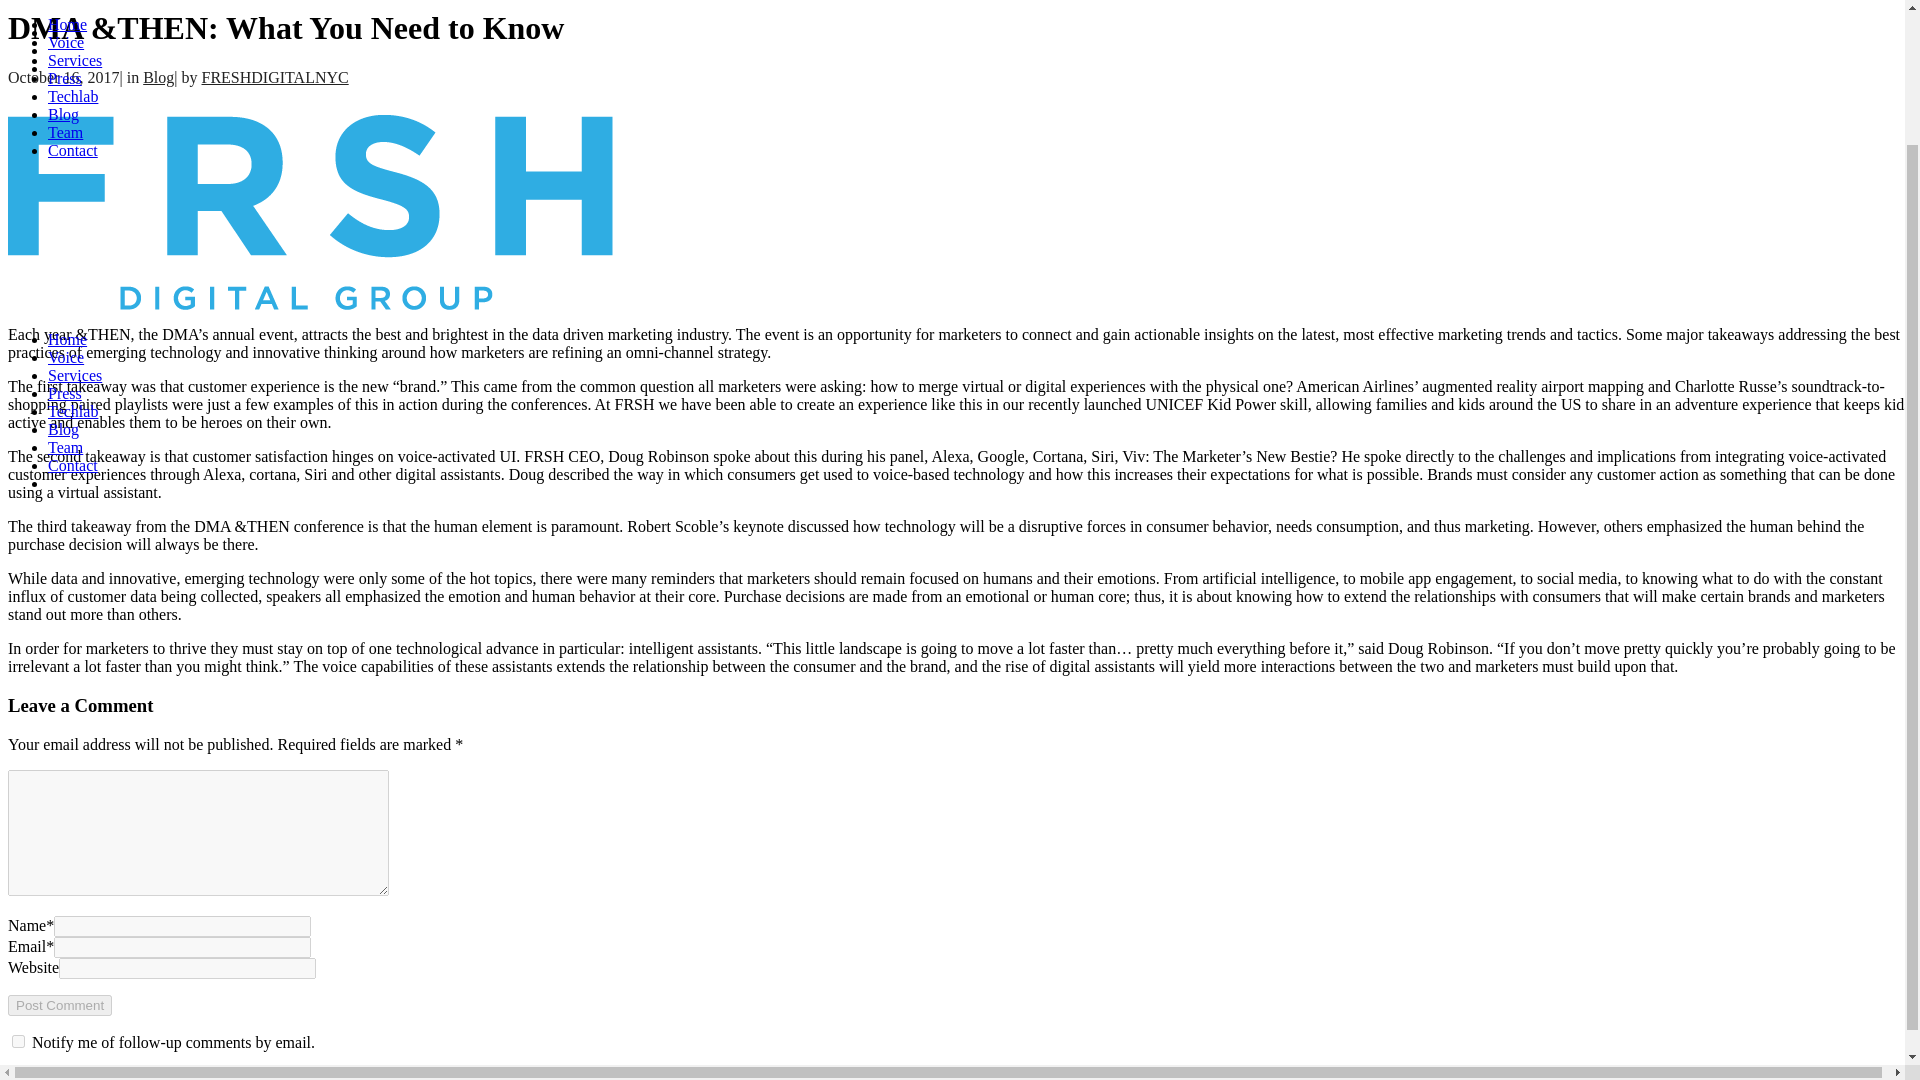 This screenshot has width=1920, height=1080. What do you see at coordinates (275, 78) in the screenshot?
I see `FRESHDIGITALNYC` at bounding box center [275, 78].